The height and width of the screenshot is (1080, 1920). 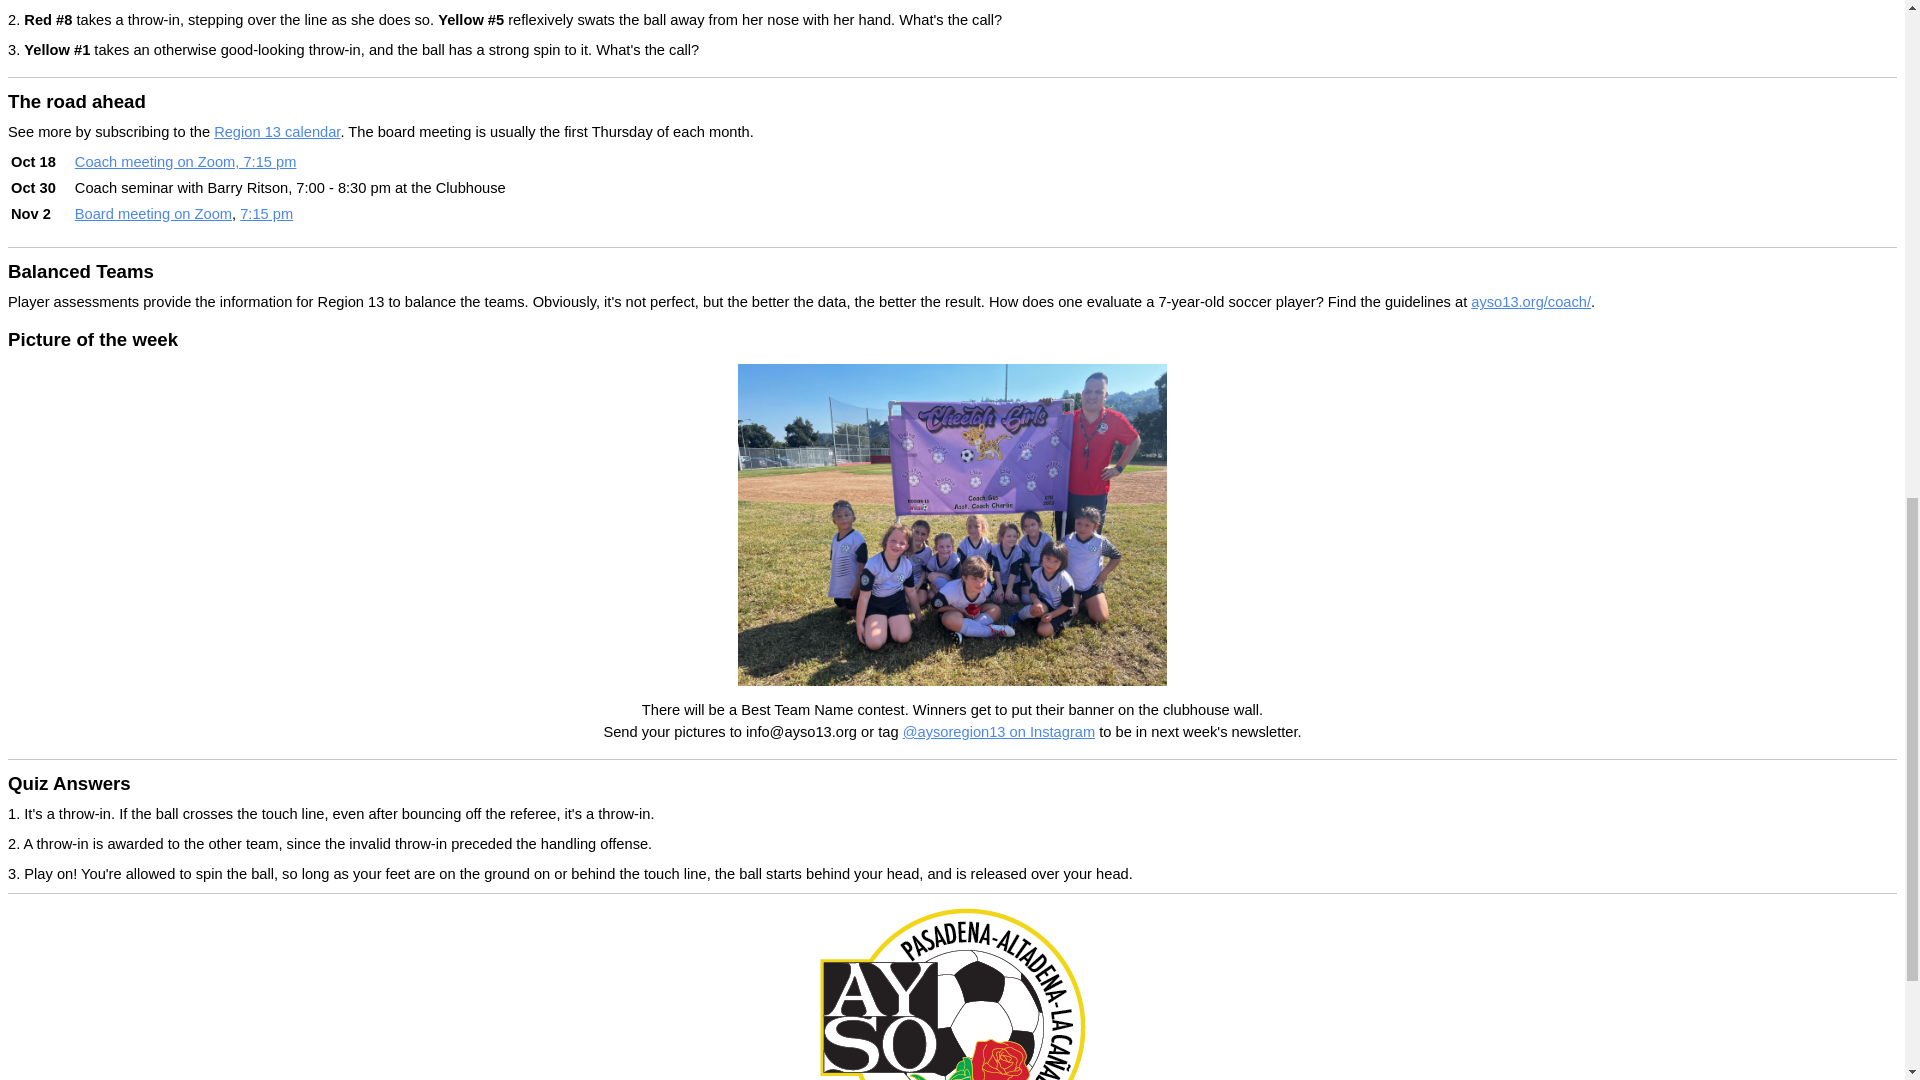 What do you see at coordinates (153, 214) in the screenshot?
I see `Board meeting on Zoom` at bounding box center [153, 214].